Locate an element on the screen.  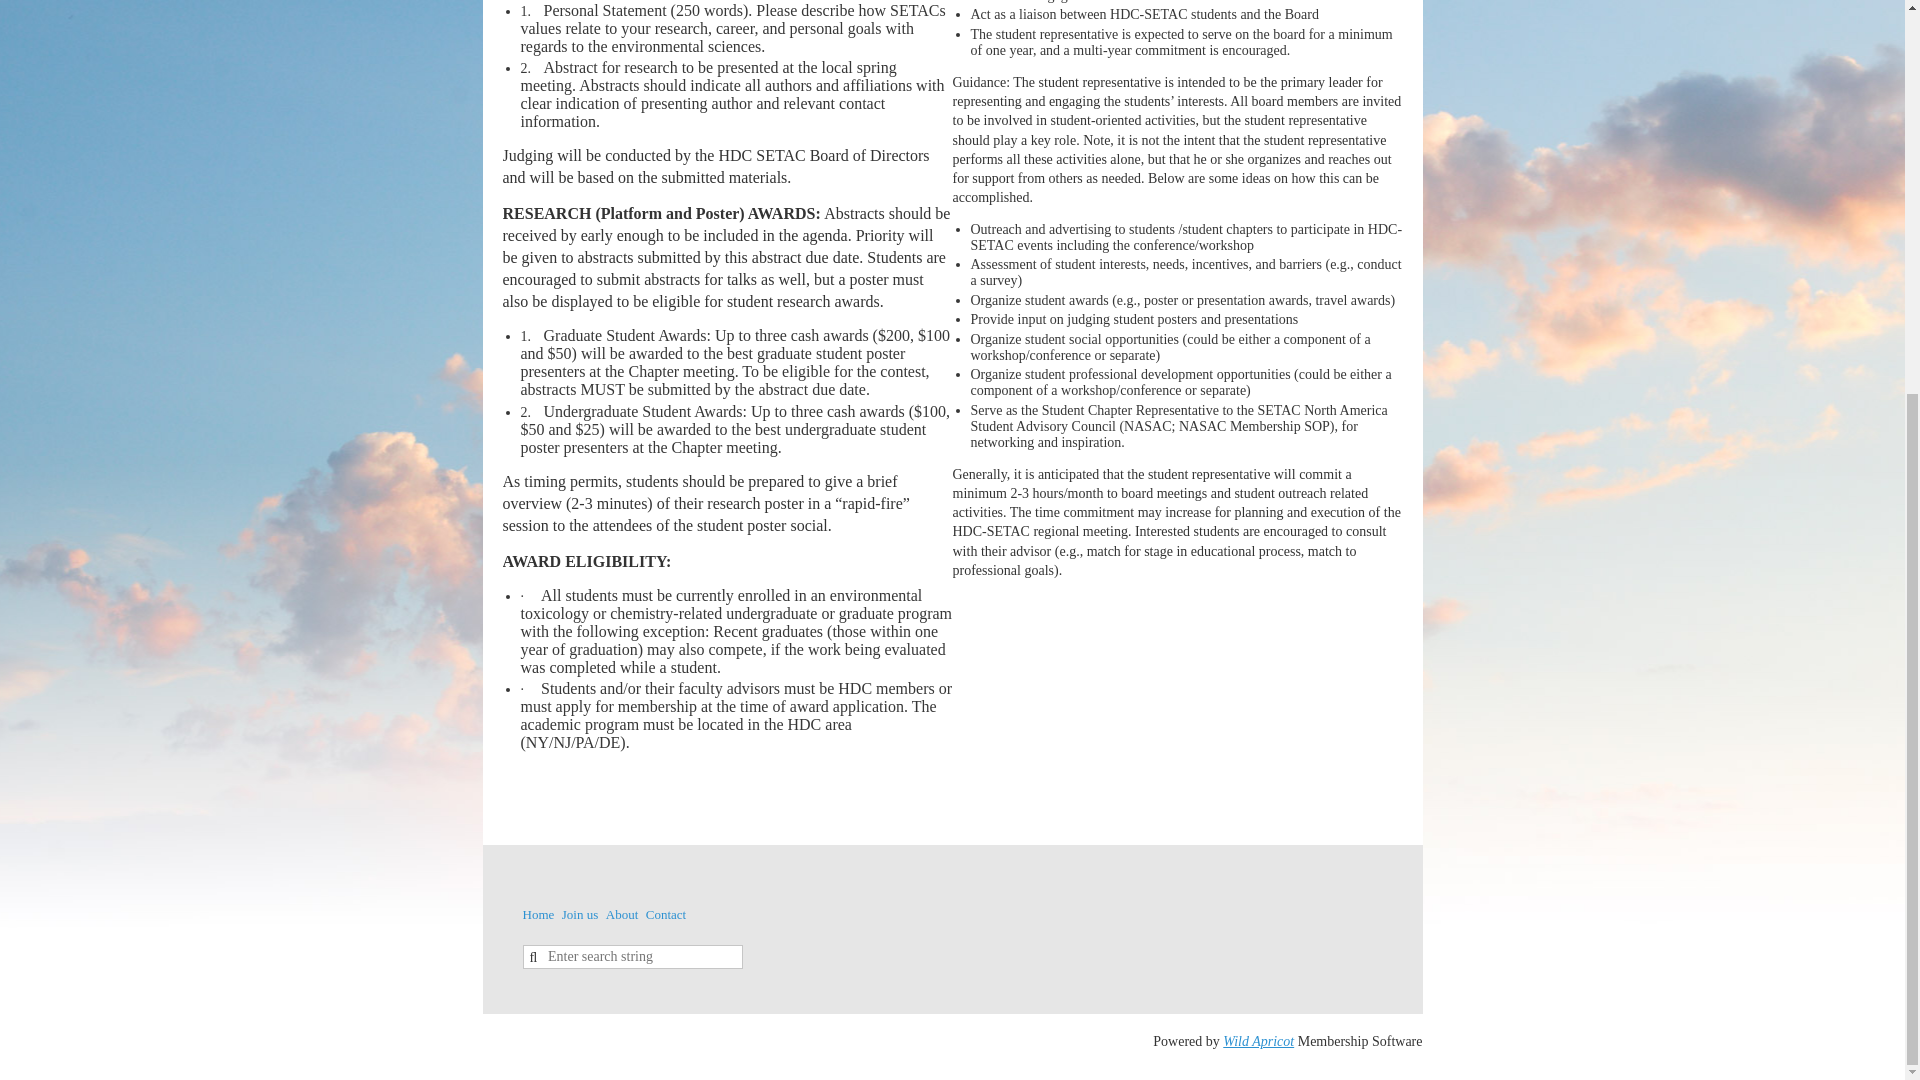
Wild Apricot is located at coordinates (1258, 1040).